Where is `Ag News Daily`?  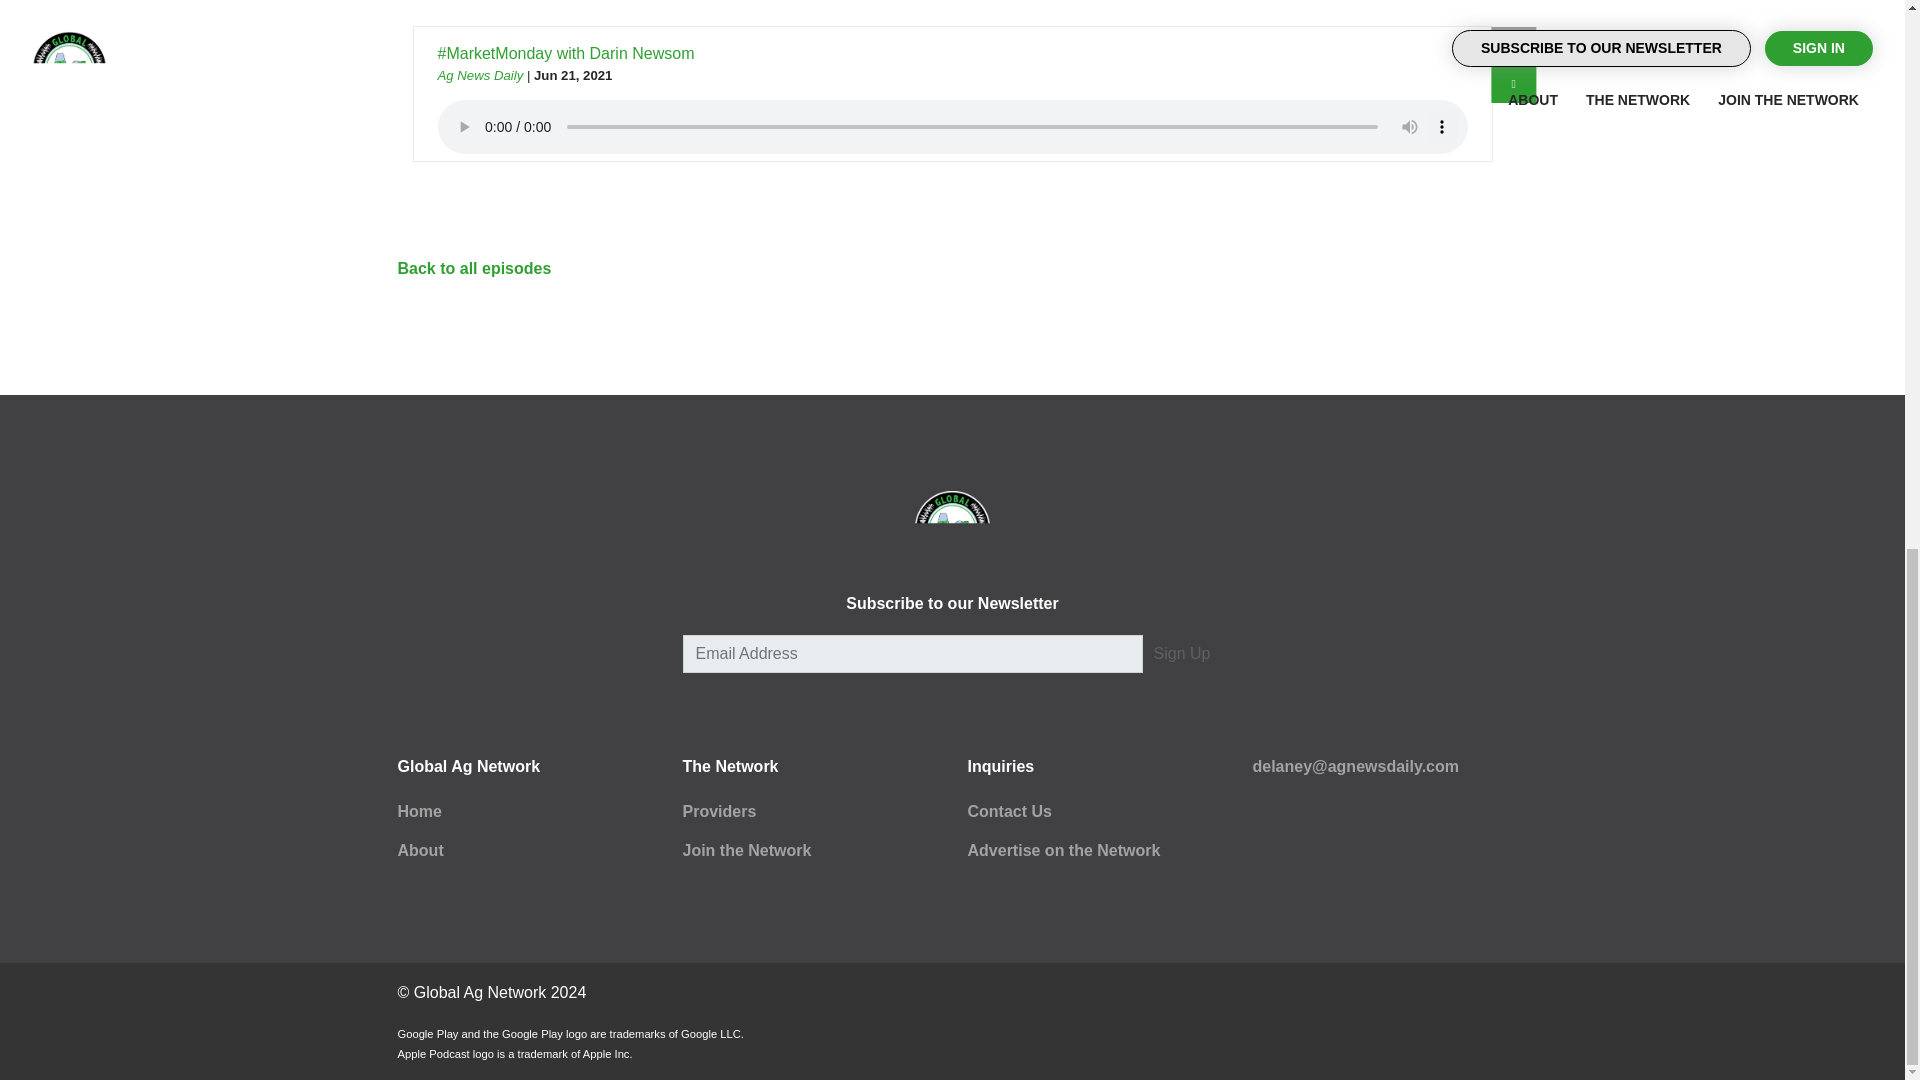 Ag News Daily is located at coordinates (480, 76).